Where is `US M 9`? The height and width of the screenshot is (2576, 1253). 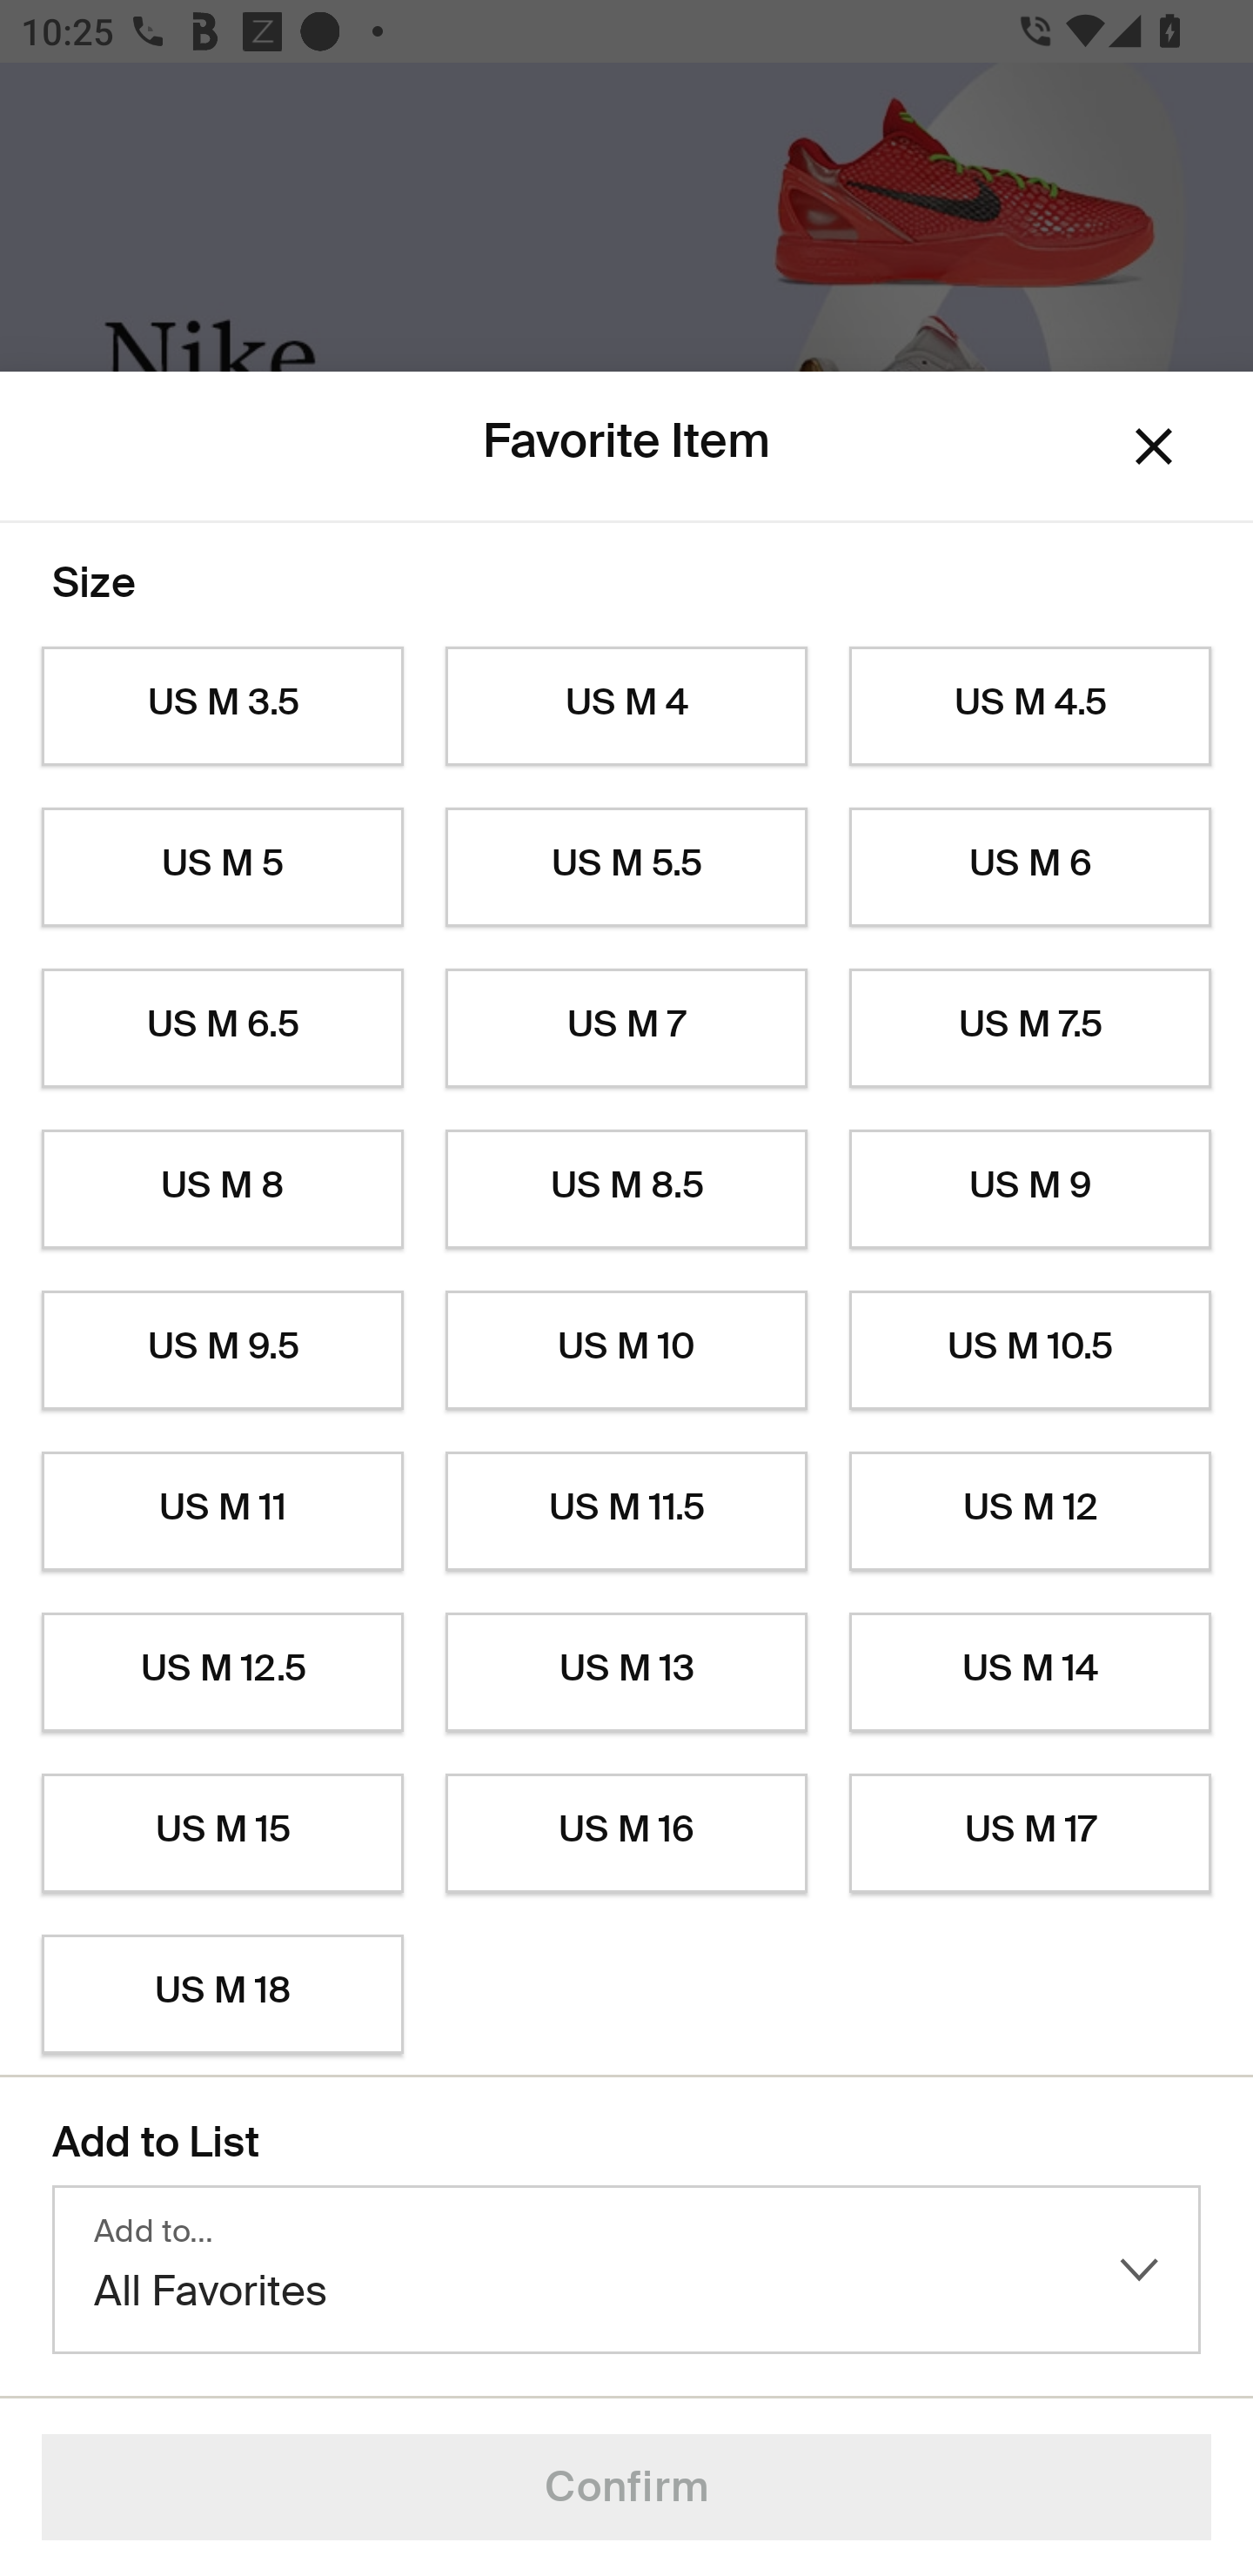
US M 9 is located at coordinates (1030, 1190).